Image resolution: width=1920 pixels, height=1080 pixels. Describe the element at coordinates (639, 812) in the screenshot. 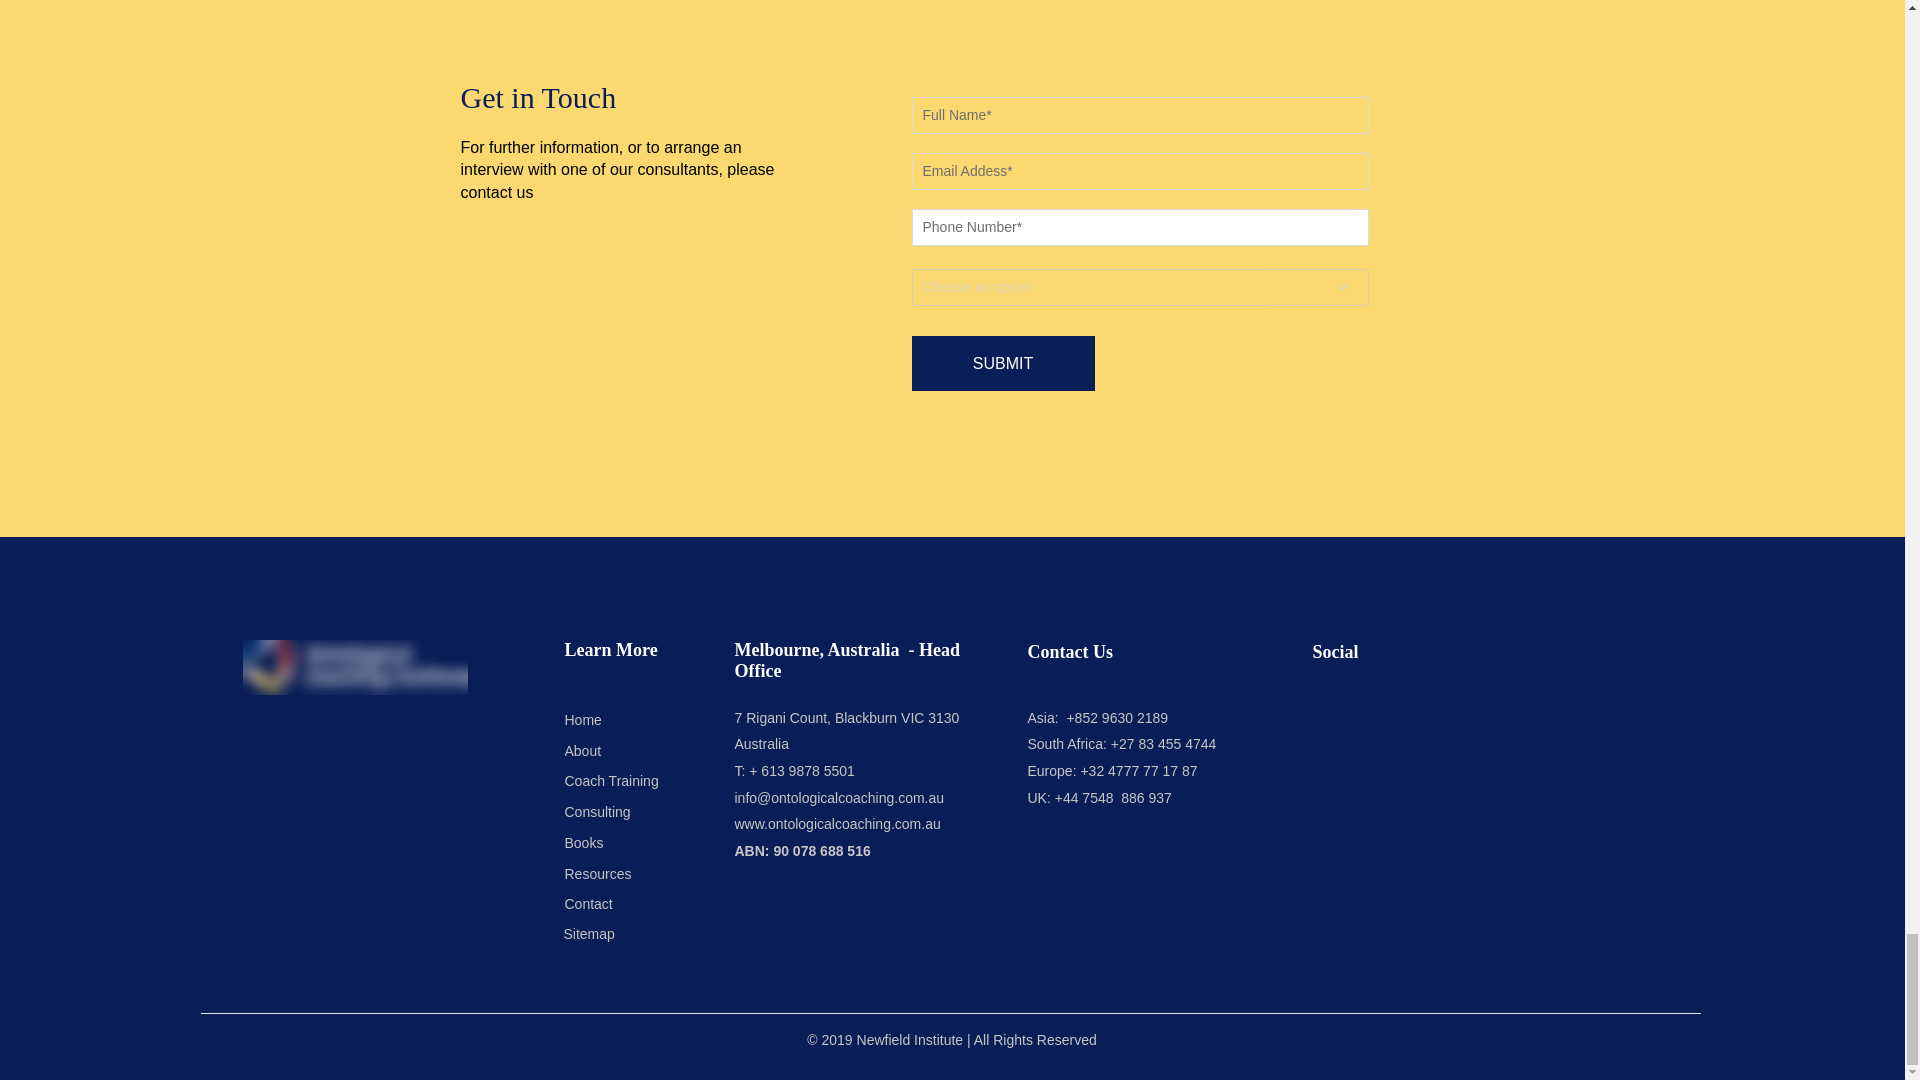

I see `Consulting` at that location.